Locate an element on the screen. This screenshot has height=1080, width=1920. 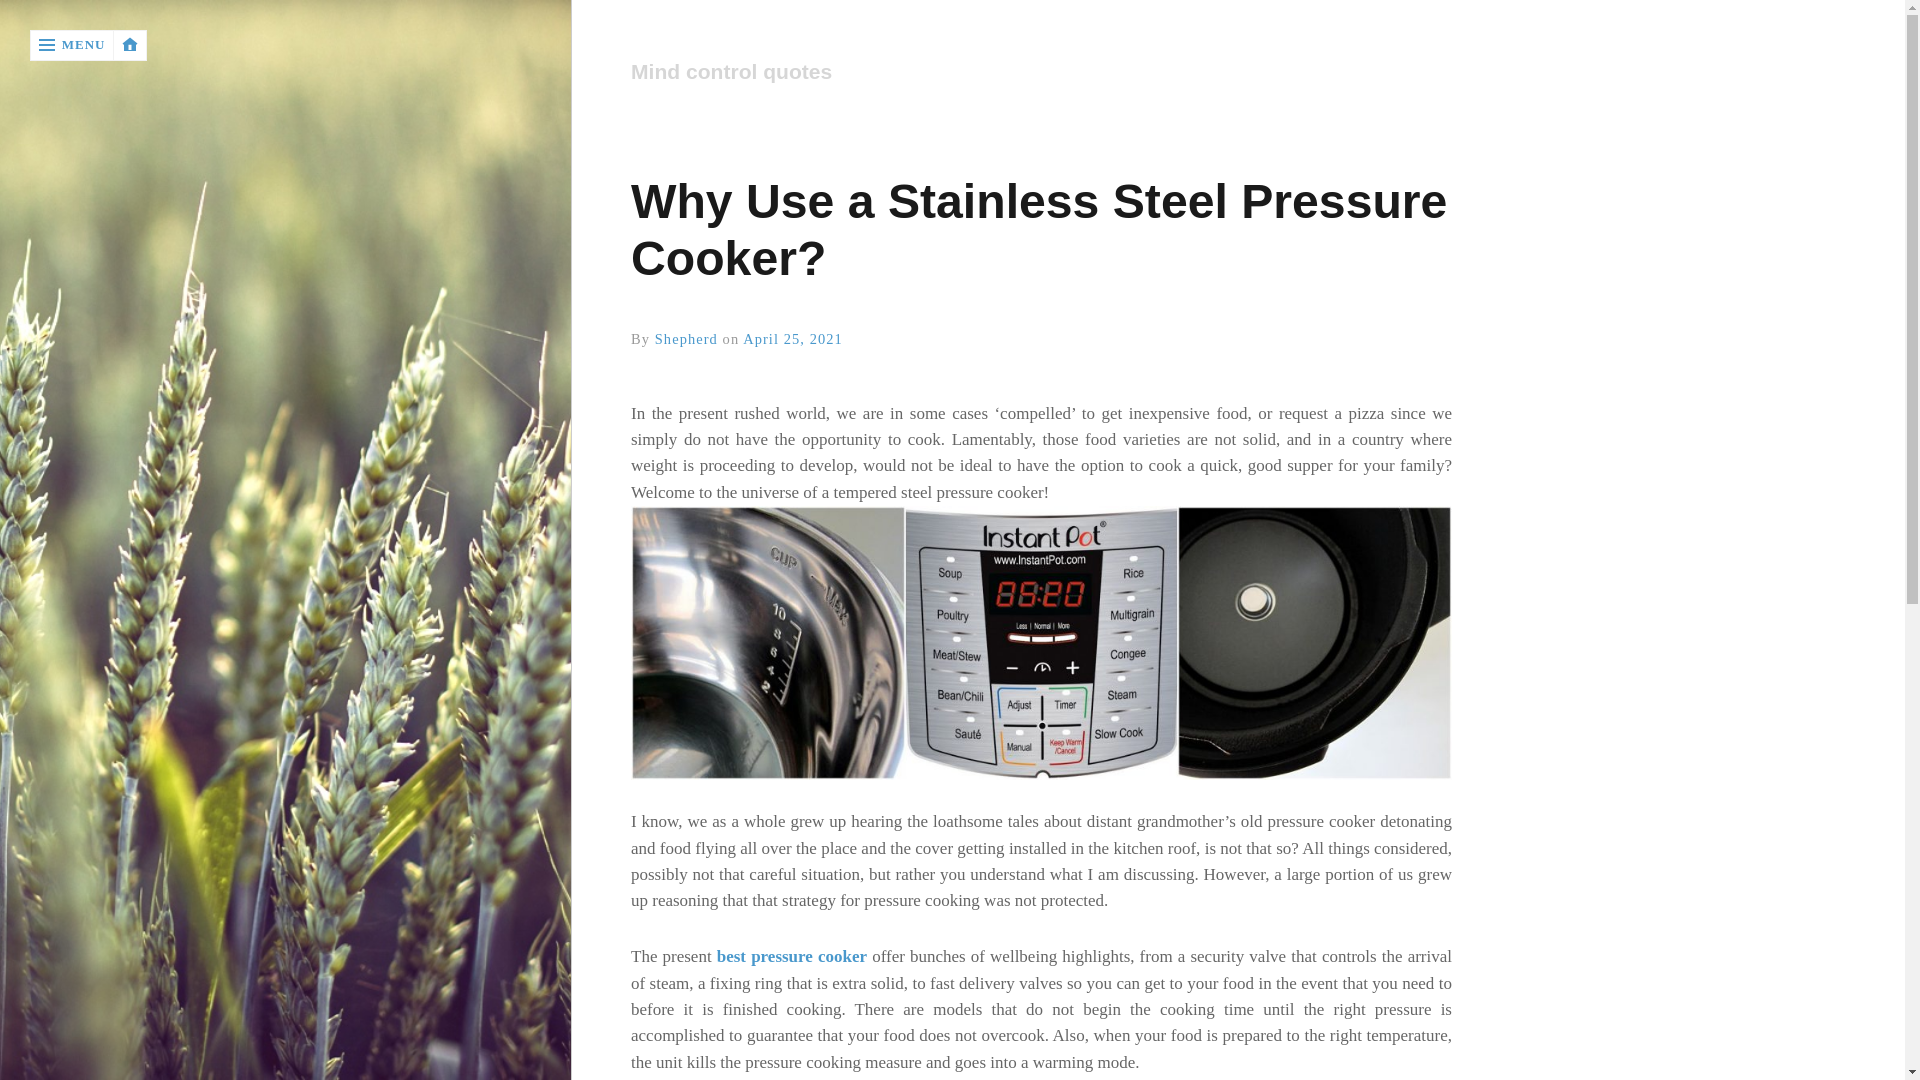
April 25, 2021 is located at coordinates (792, 338).